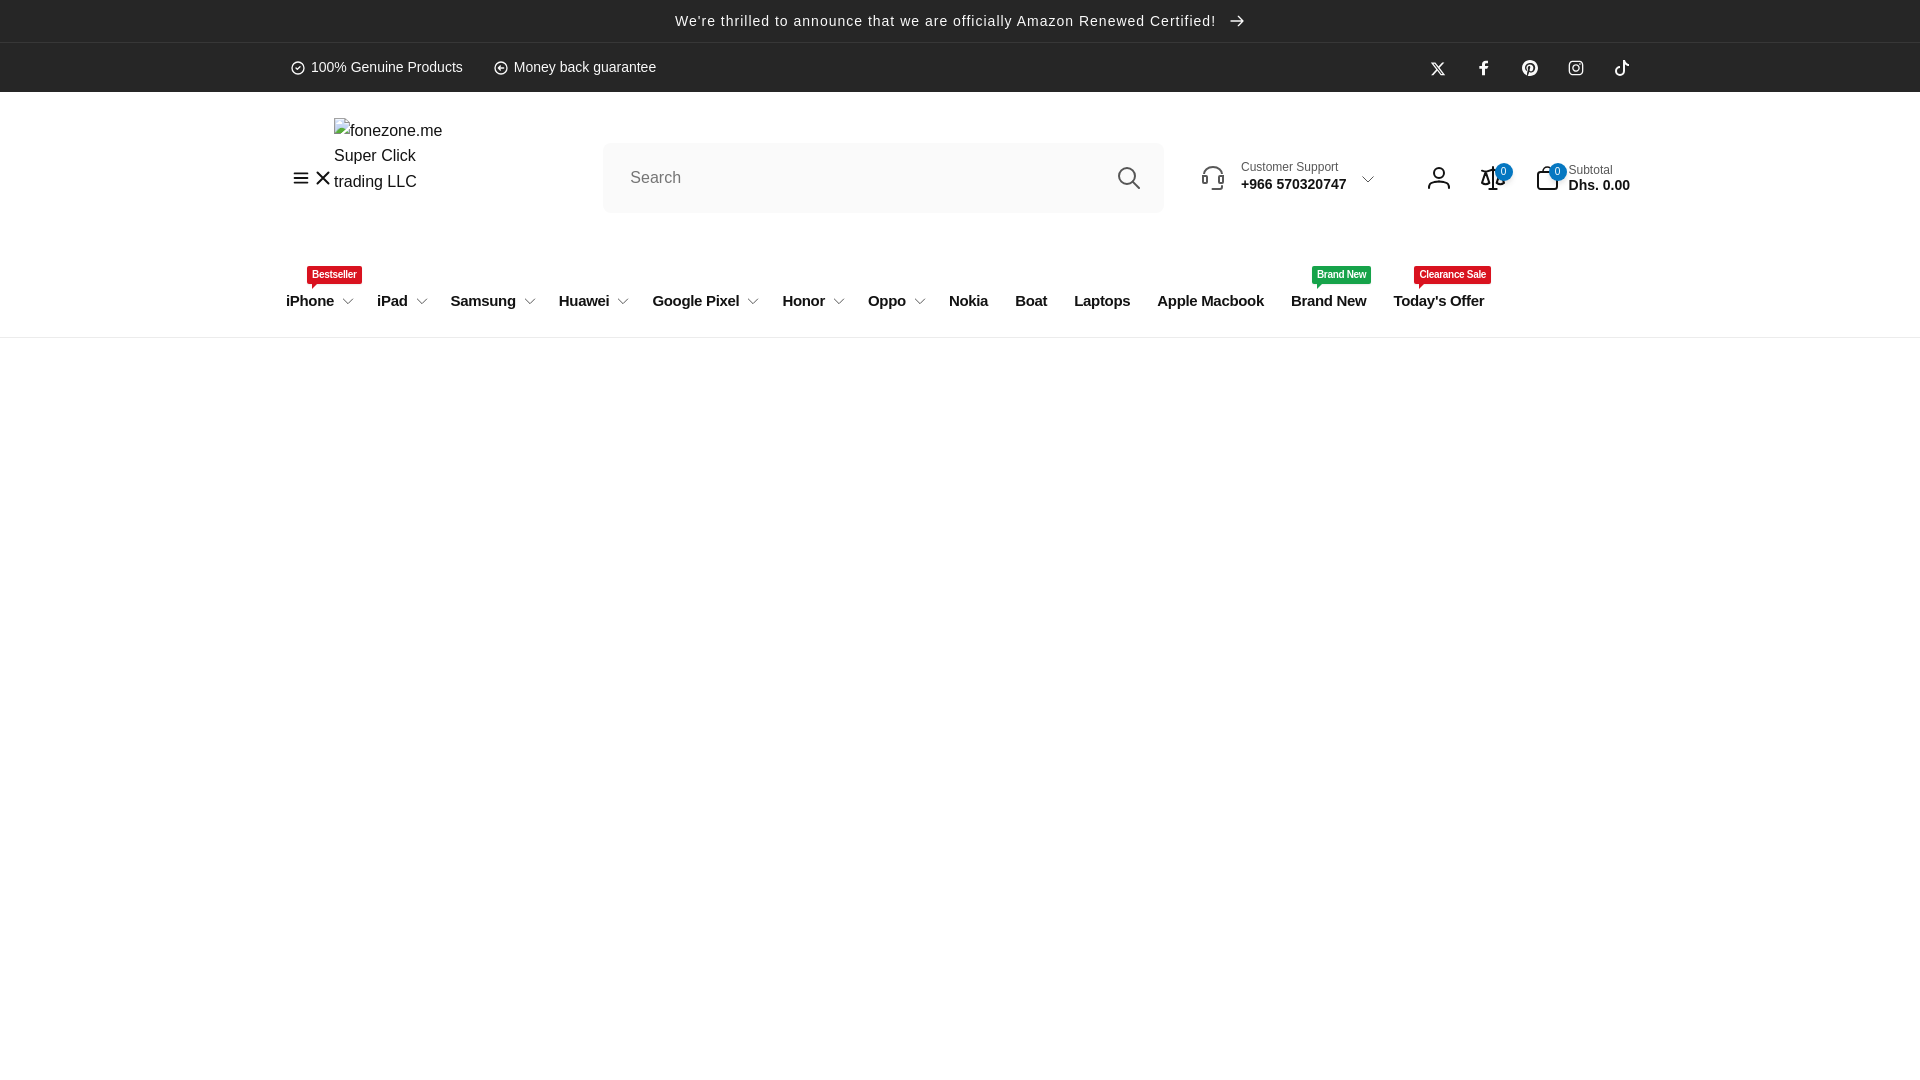 This screenshot has width=1920, height=1080. Describe the element at coordinates (1622, 68) in the screenshot. I see `TikTok` at that location.